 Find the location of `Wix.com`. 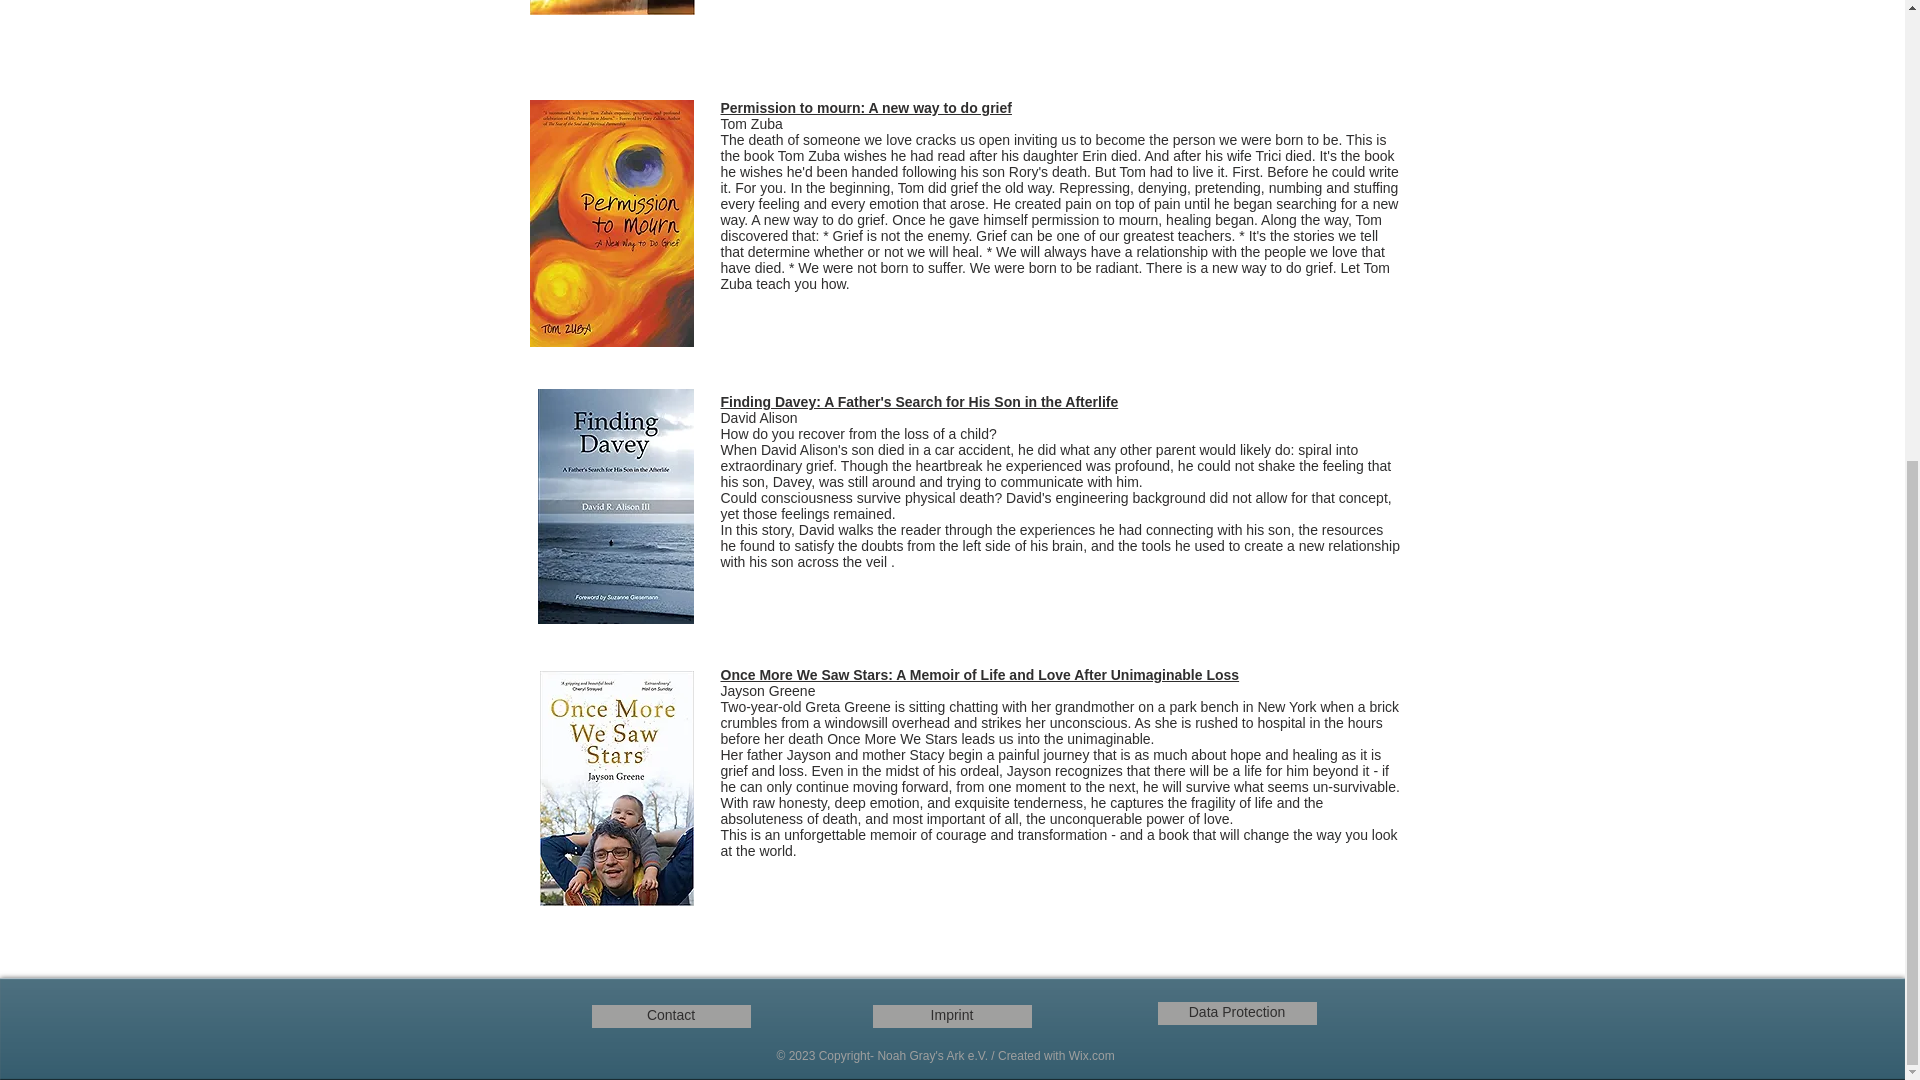

Wix.com is located at coordinates (1092, 1055).